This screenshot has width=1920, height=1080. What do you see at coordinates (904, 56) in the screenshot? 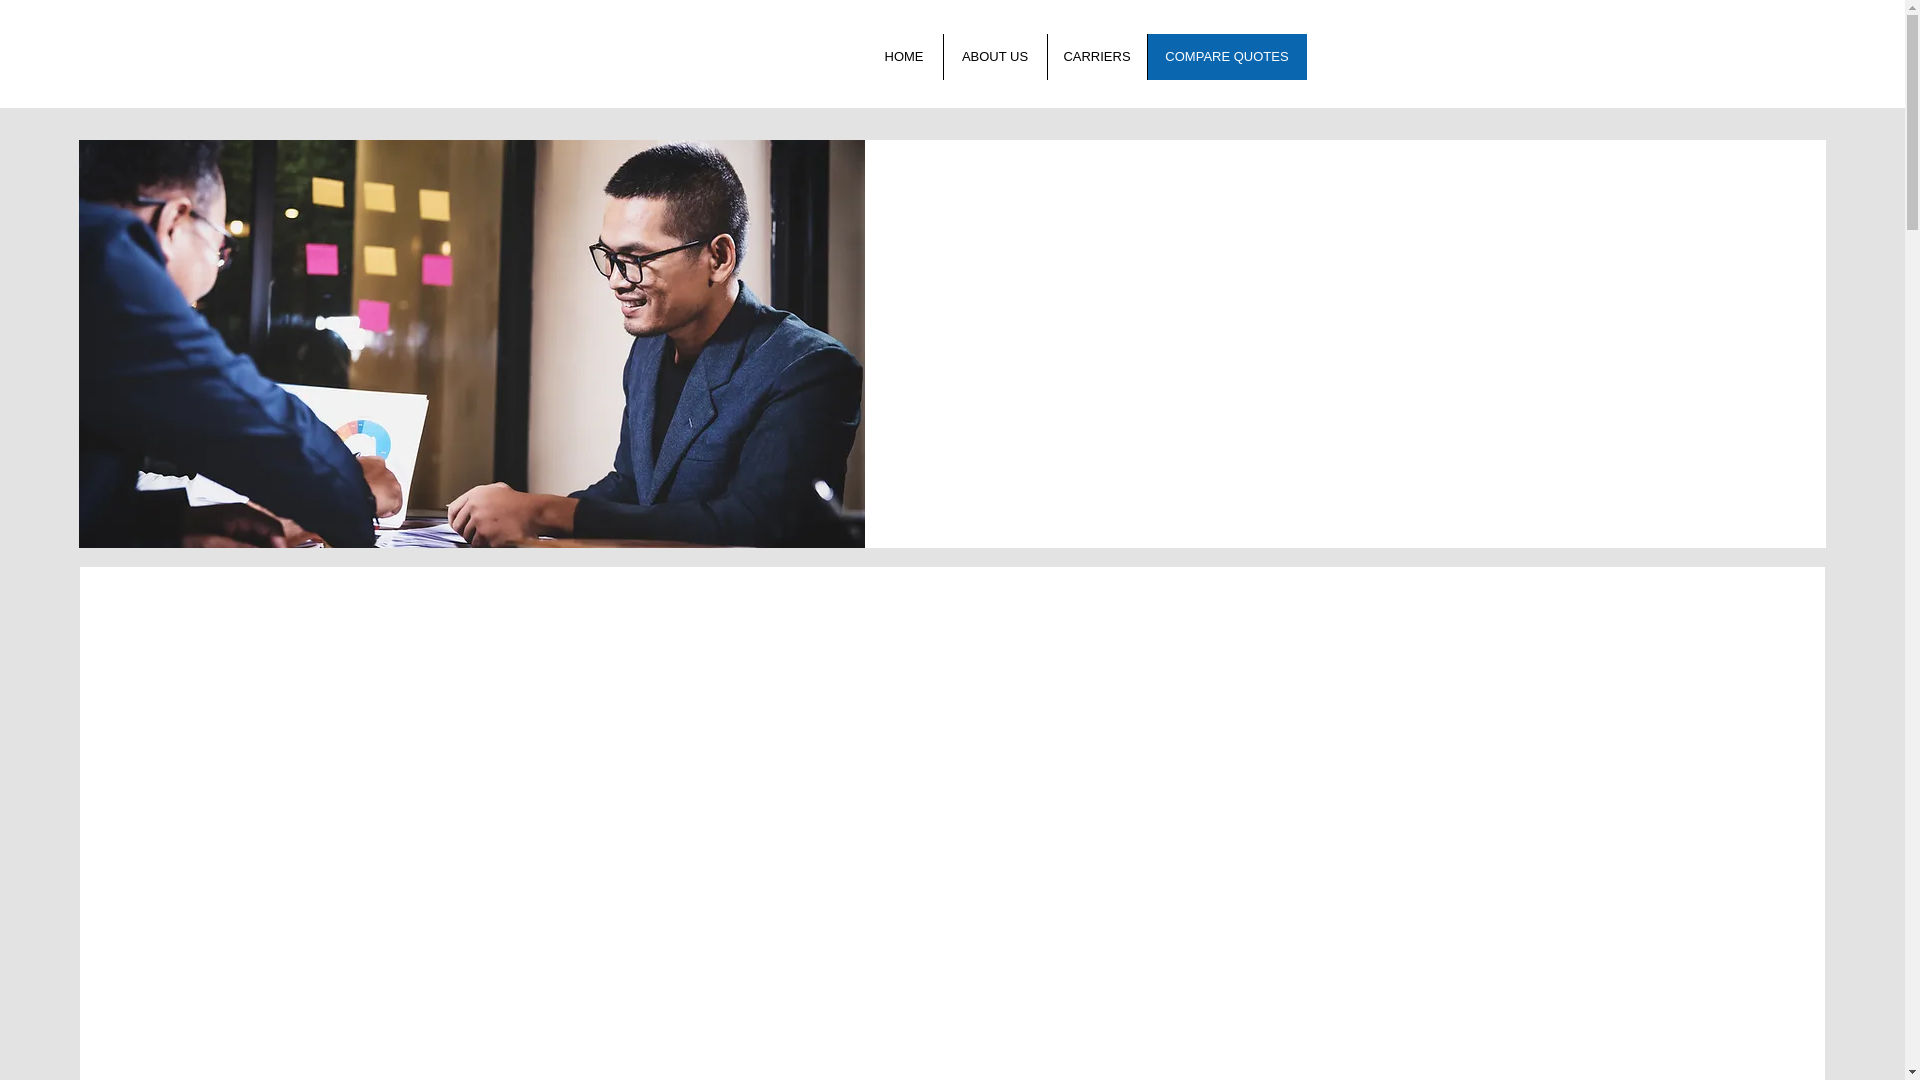
I see `HOME` at bounding box center [904, 56].